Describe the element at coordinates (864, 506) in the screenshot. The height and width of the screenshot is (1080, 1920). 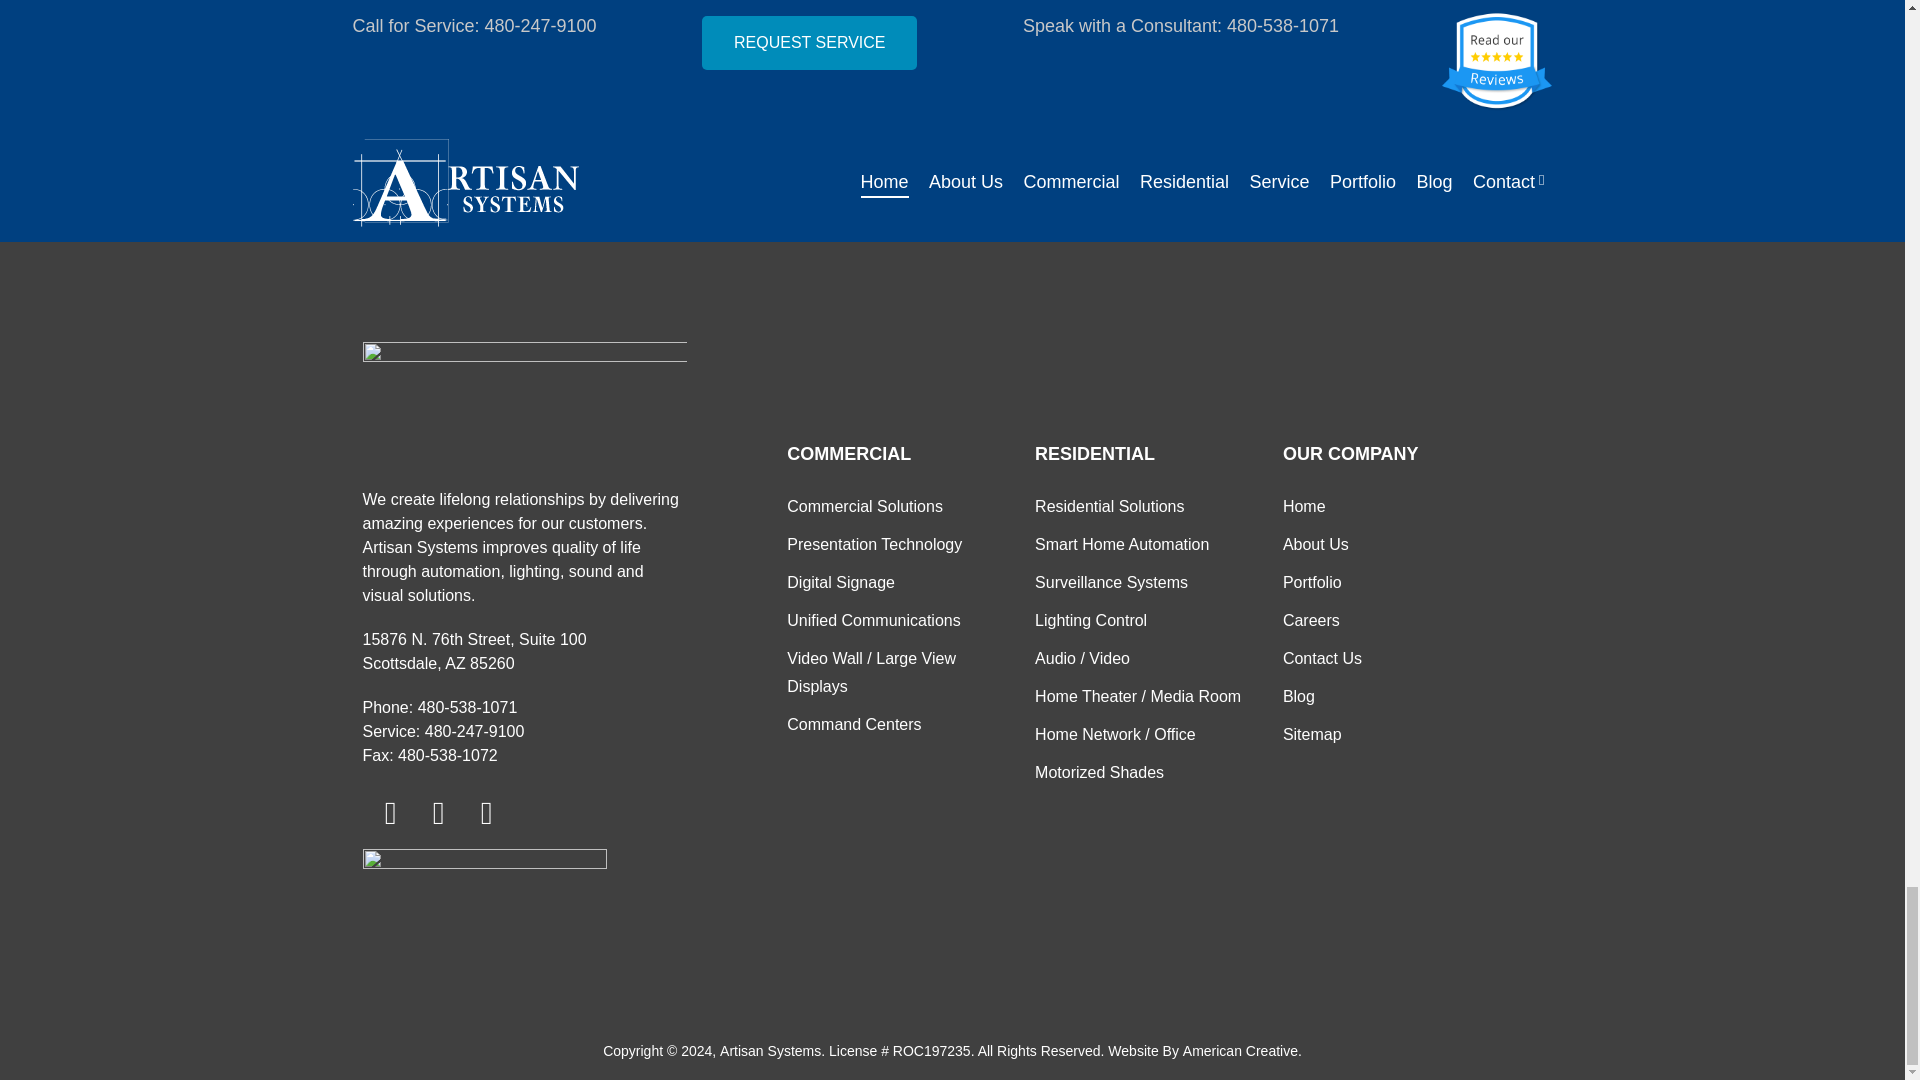
I see `Commercial Solutions` at that location.